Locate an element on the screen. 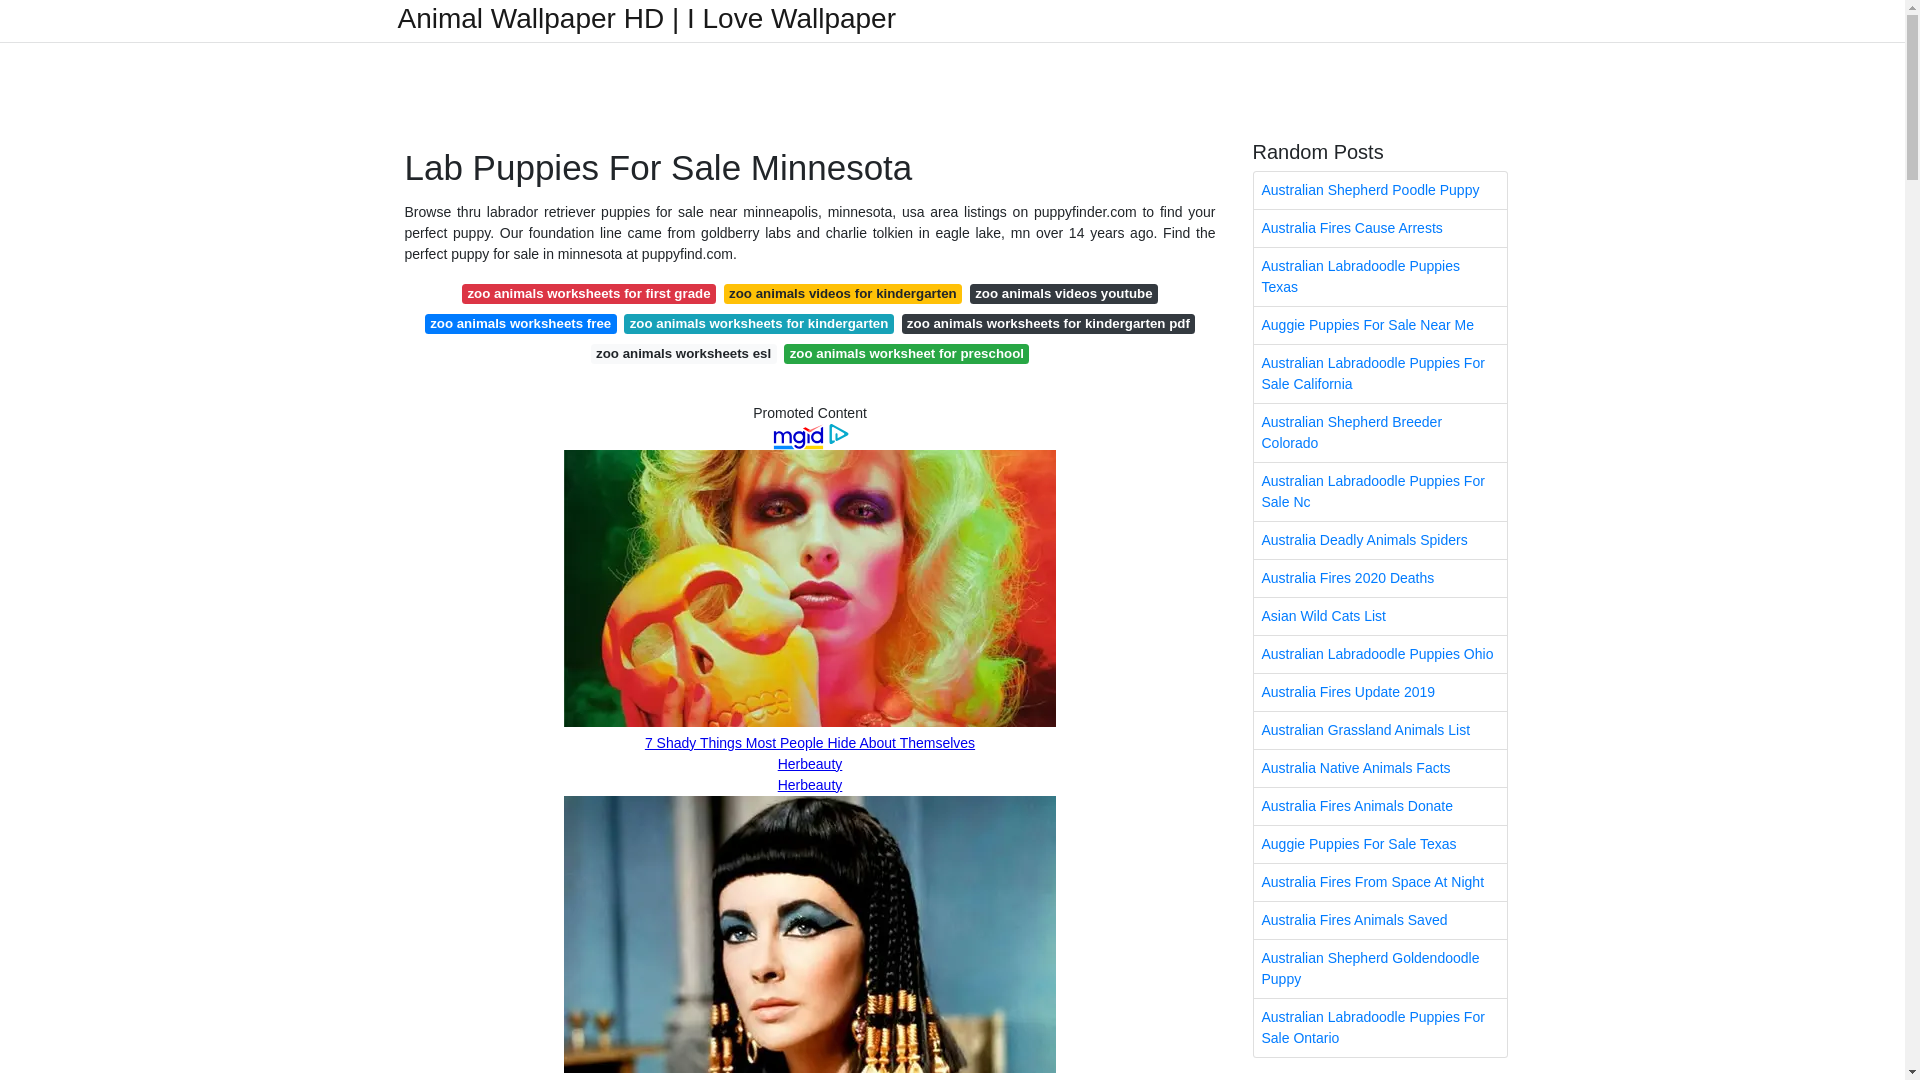 This screenshot has width=1920, height=1080. zoo animals worksheets free is located at coordinates (520, 324).